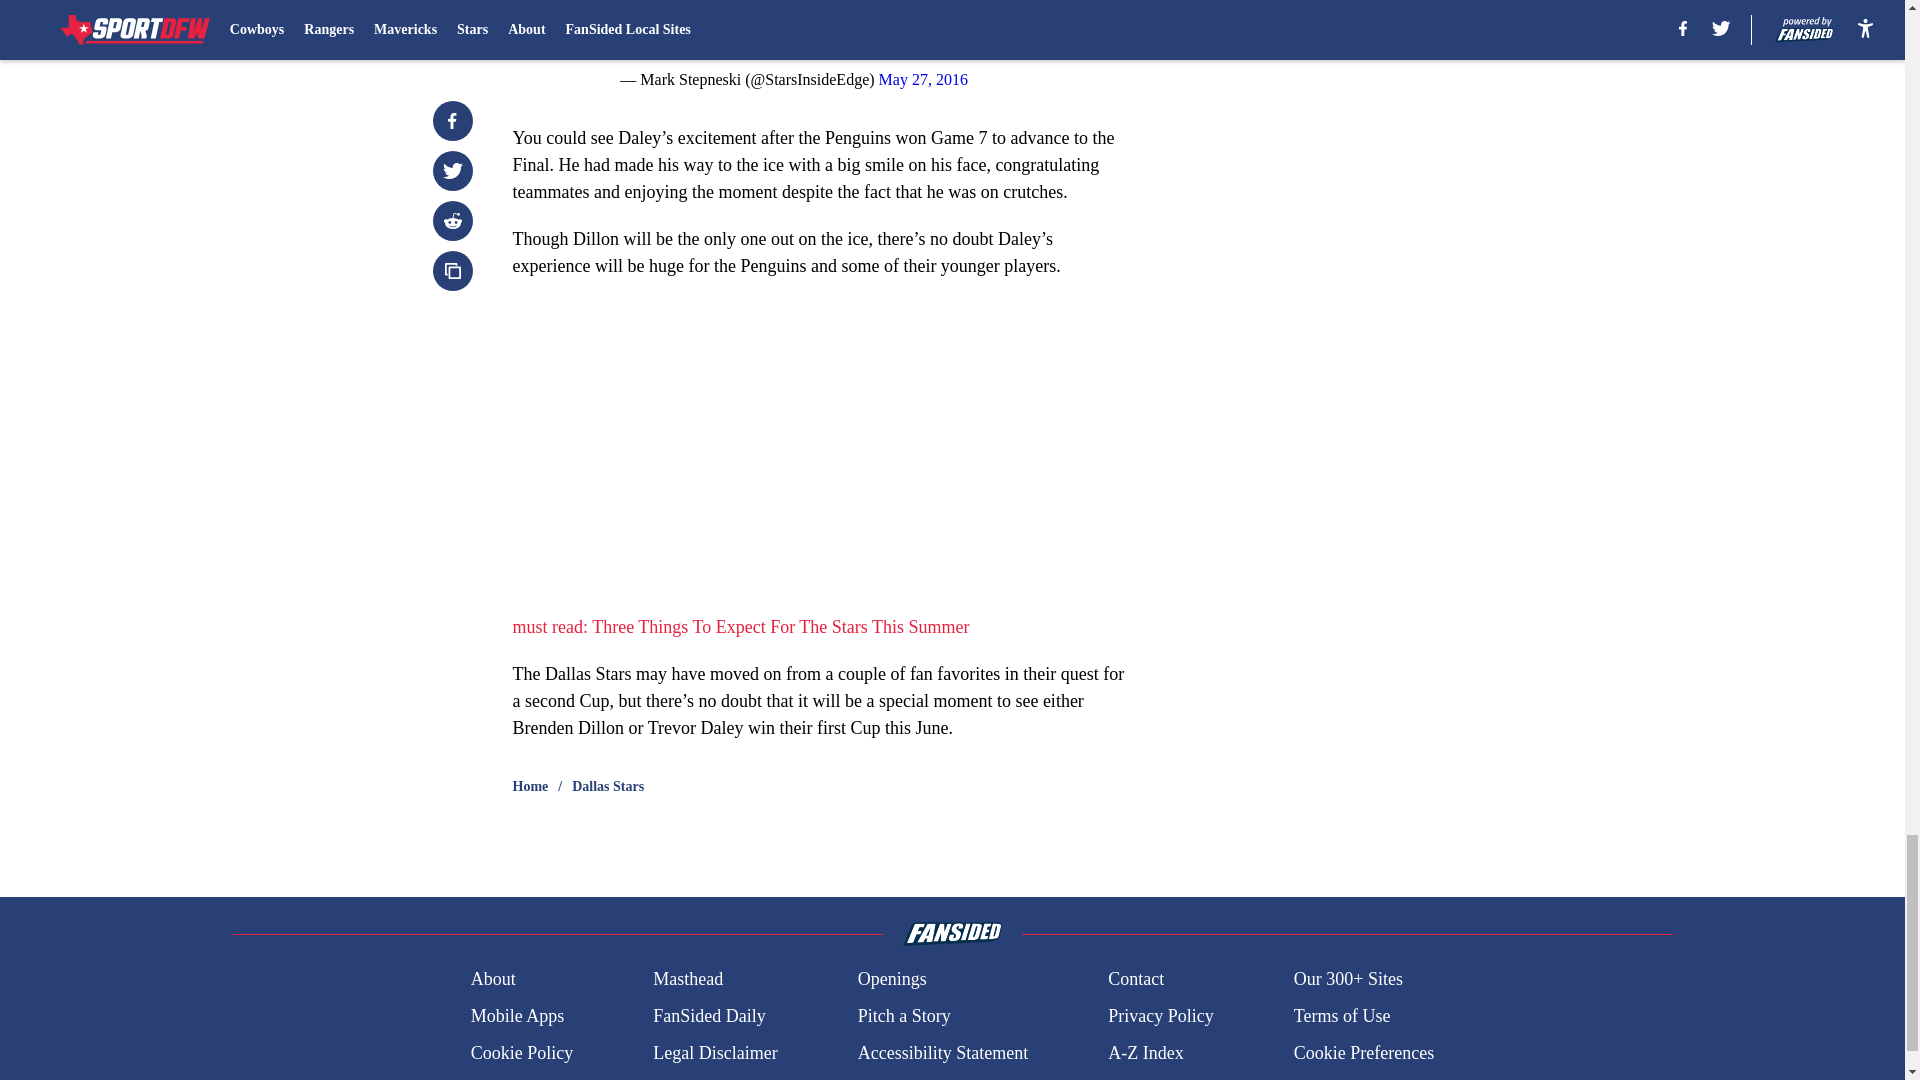 The width and height of the screenshot is (1920, 1080). What do you see at coordinates (688, 978) in the screenshot?
I see `Masthead` at bounding box center [688, 978].